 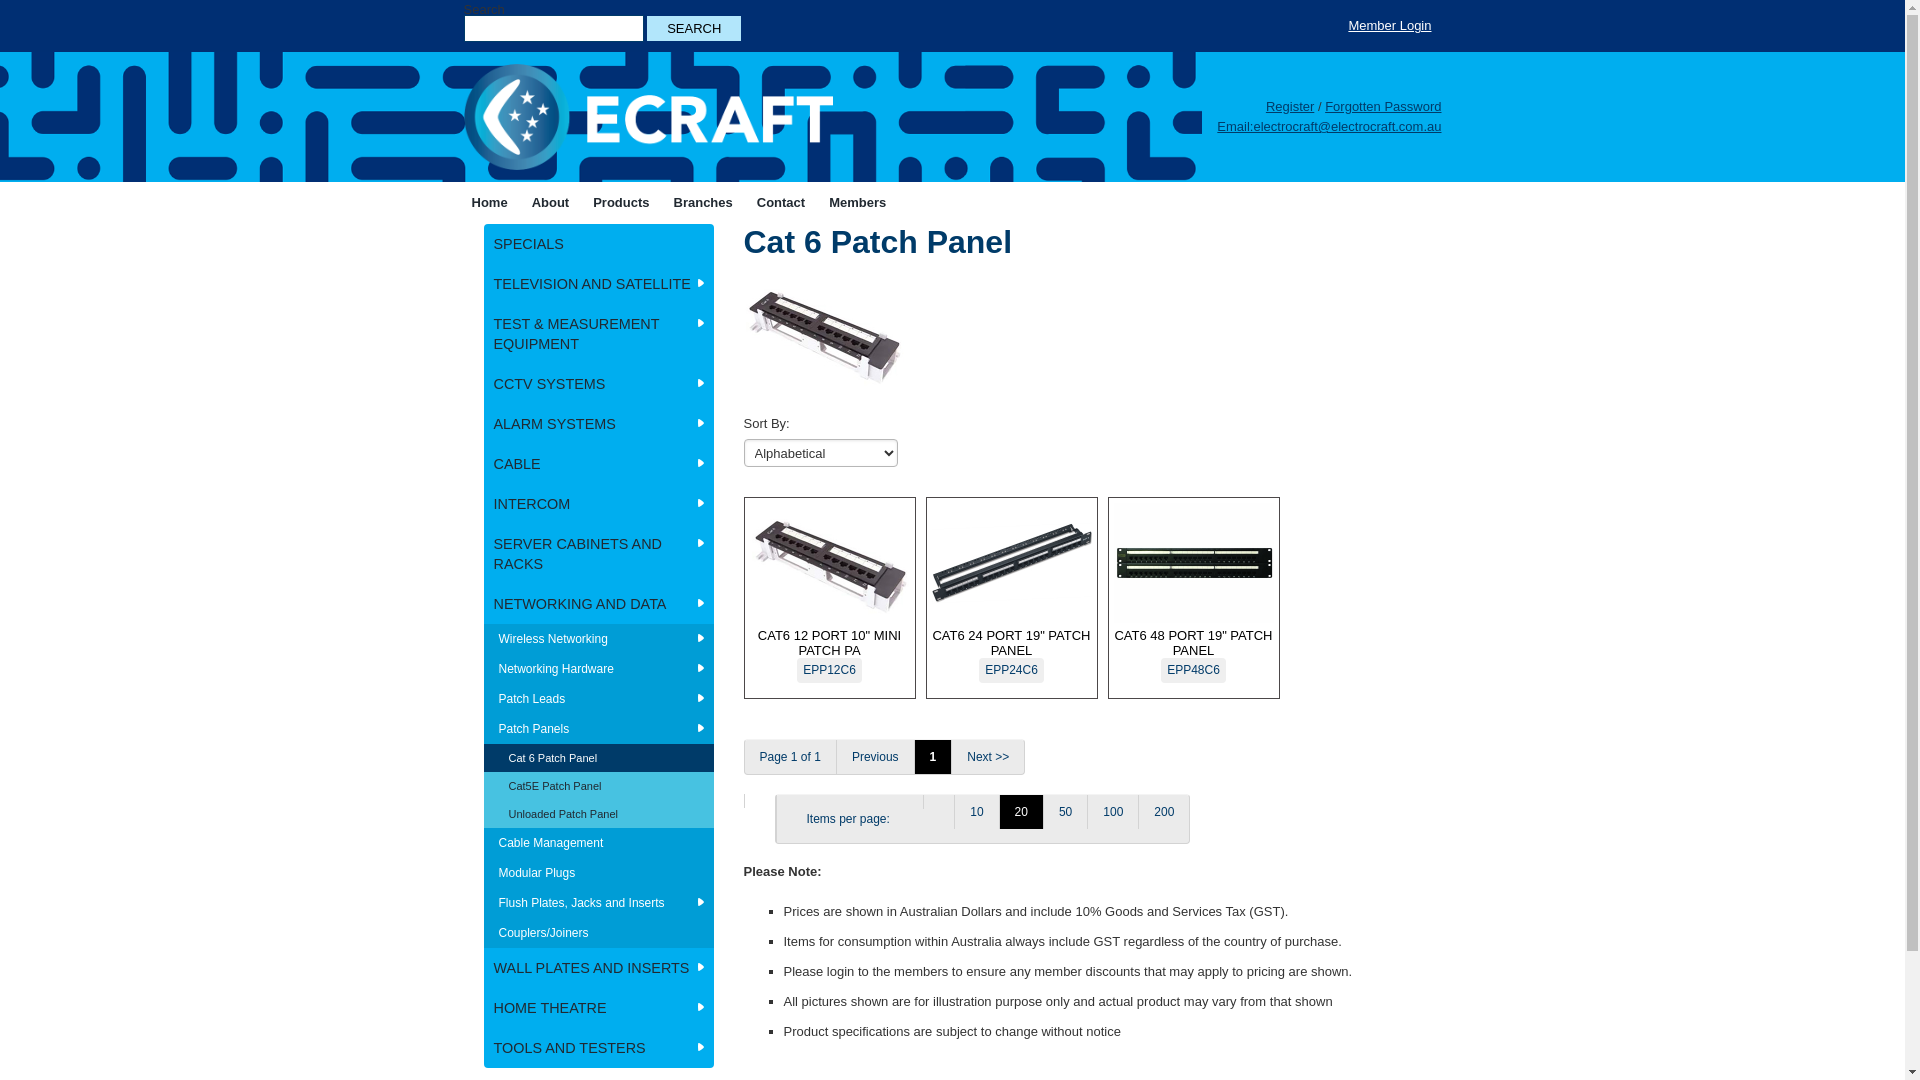 What do you see at coordinates (694, 28) in the screenshot?
I see `Search` at bounding box center [694, 28].